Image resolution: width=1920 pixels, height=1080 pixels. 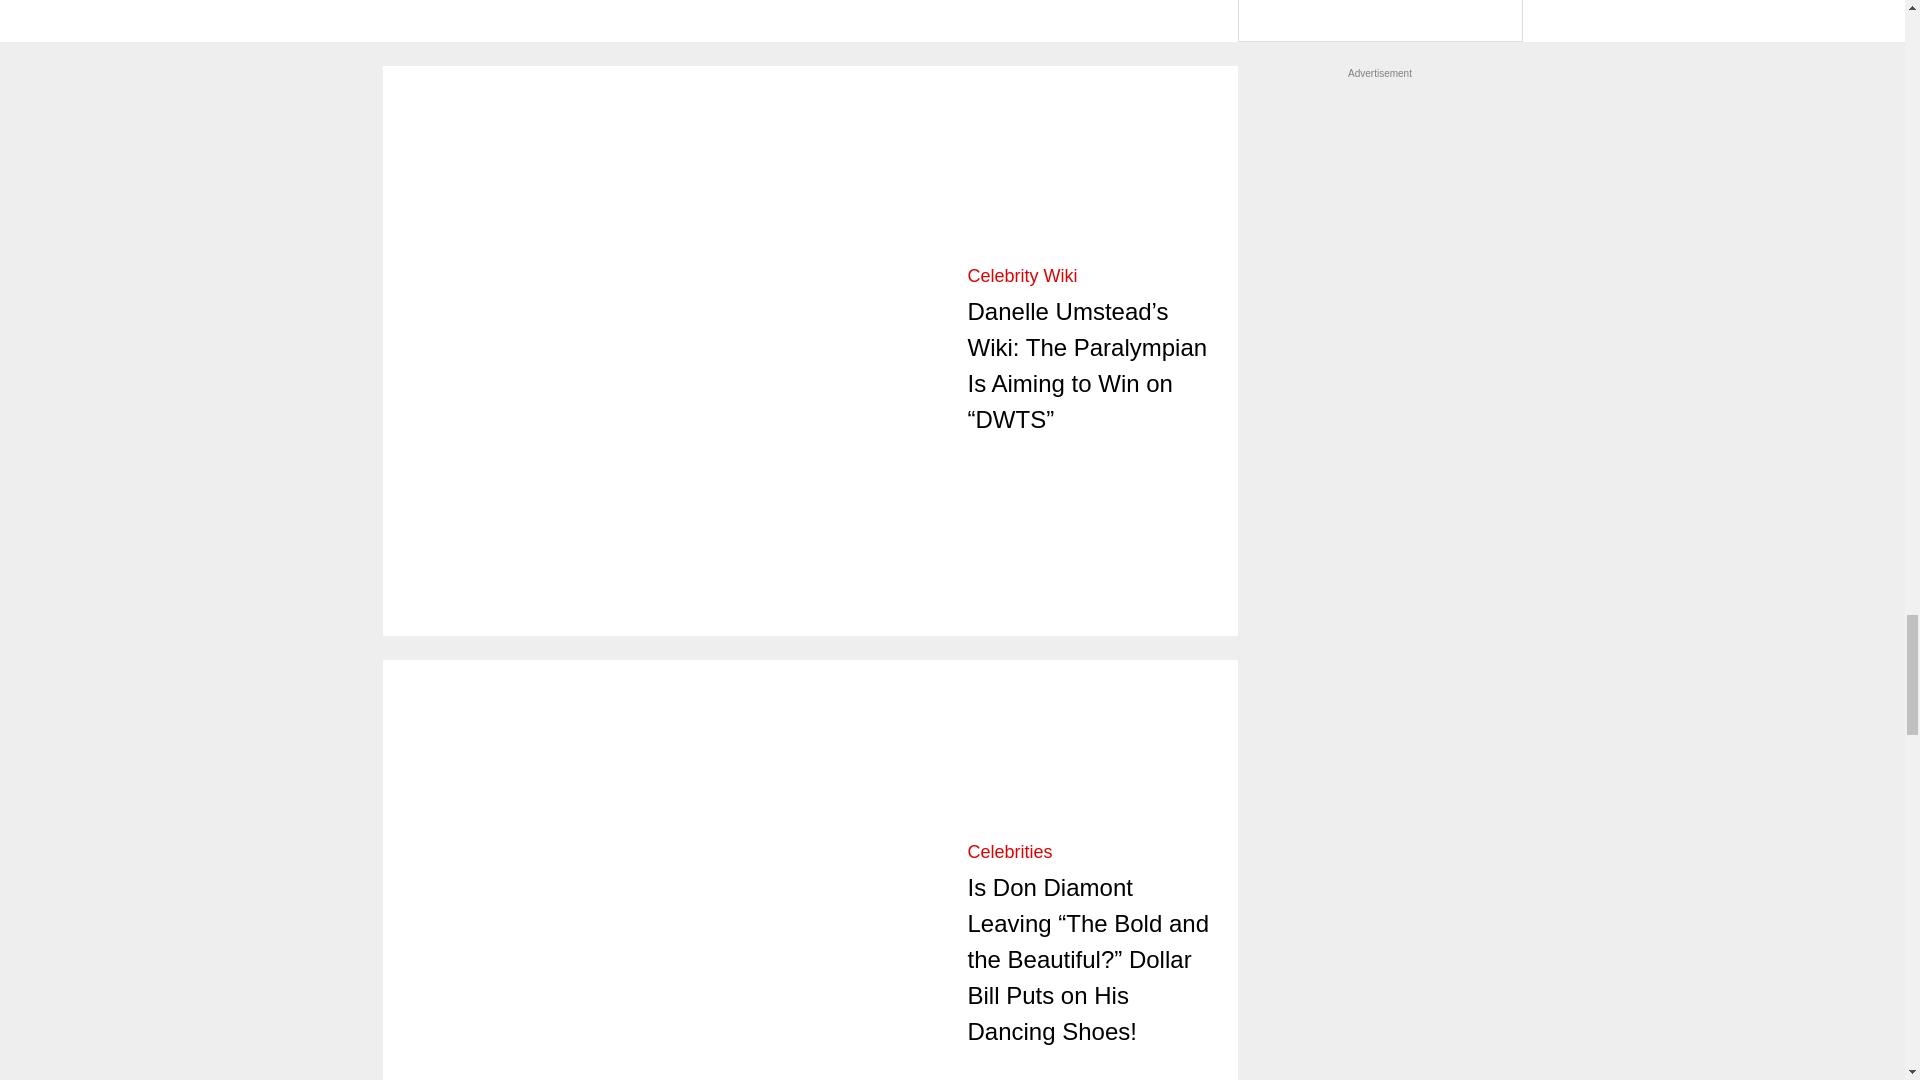 What do you see at coordinates (1022, 276) in the screenshot?
I see `Category Name` at bounding box center [1022, 276].